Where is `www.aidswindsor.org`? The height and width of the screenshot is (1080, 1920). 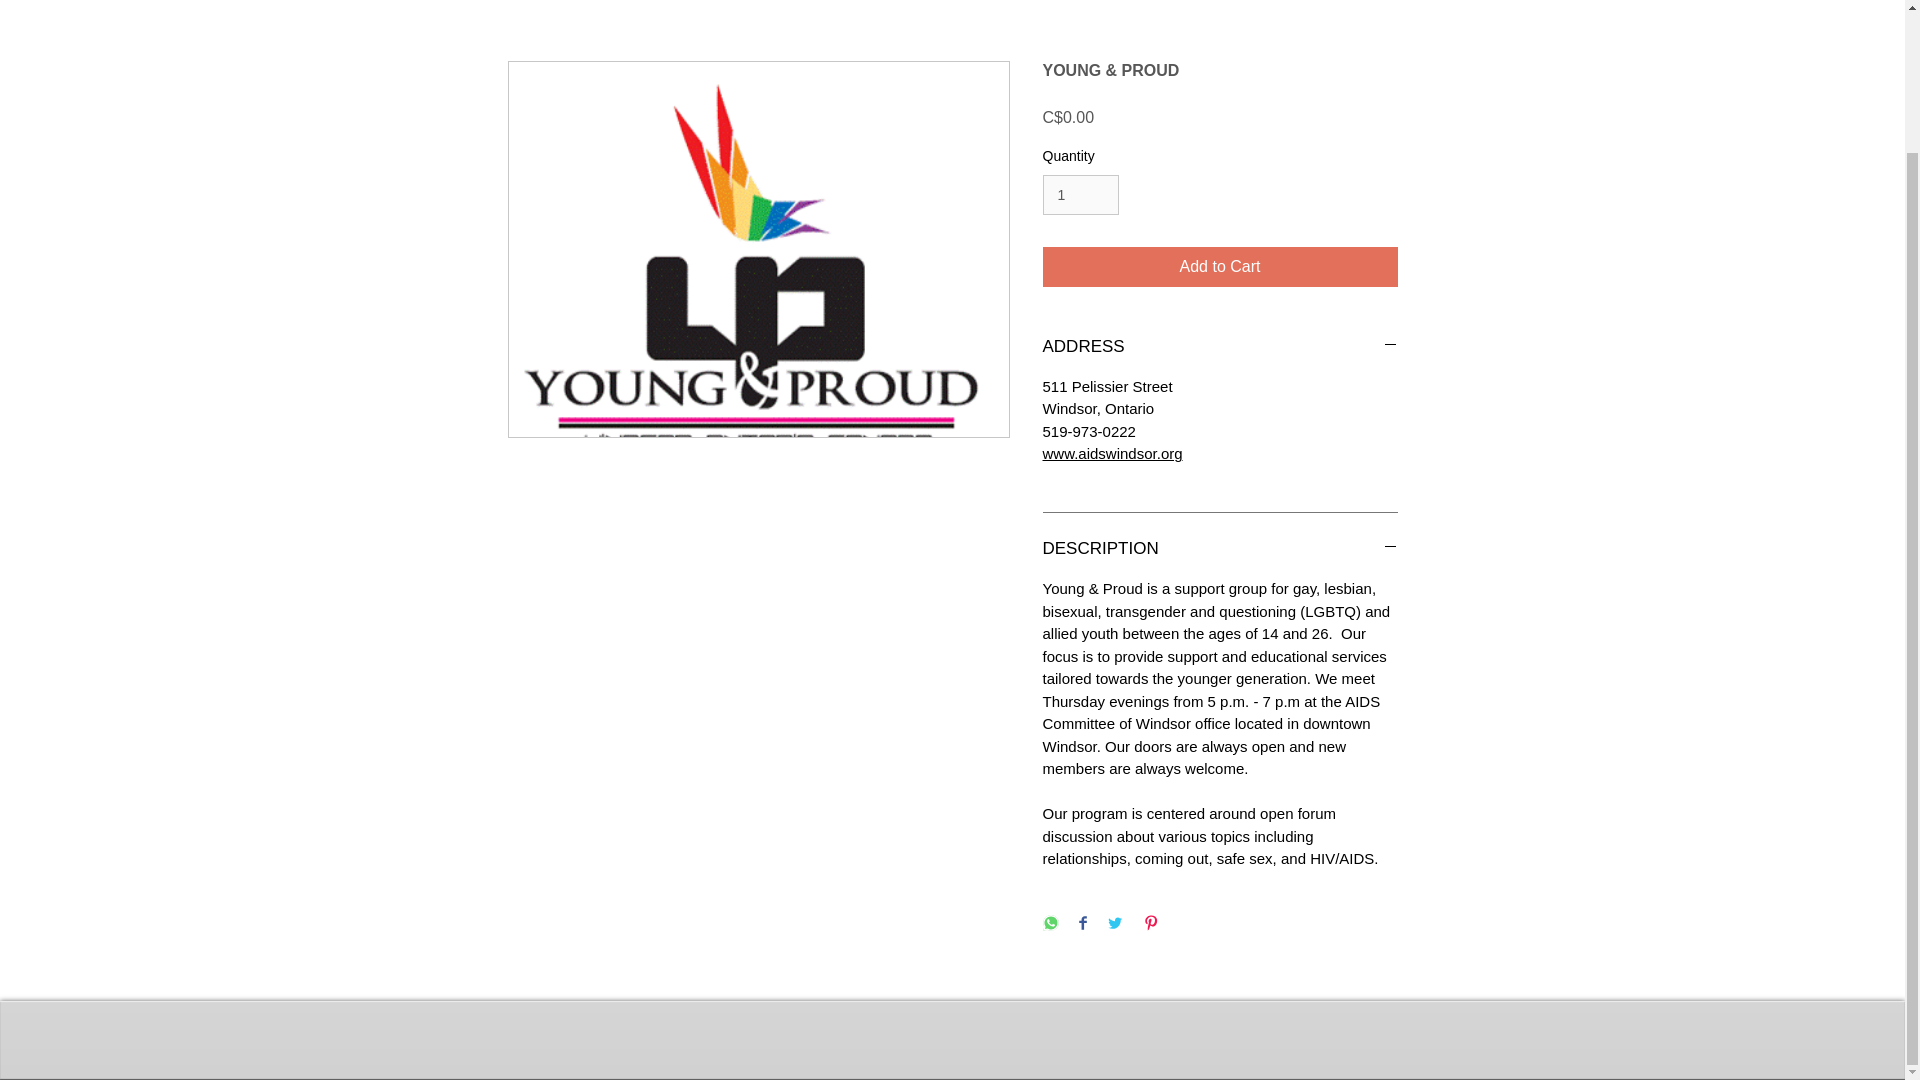
www.aidswindsor.org is located at coordinates (1112, 453).